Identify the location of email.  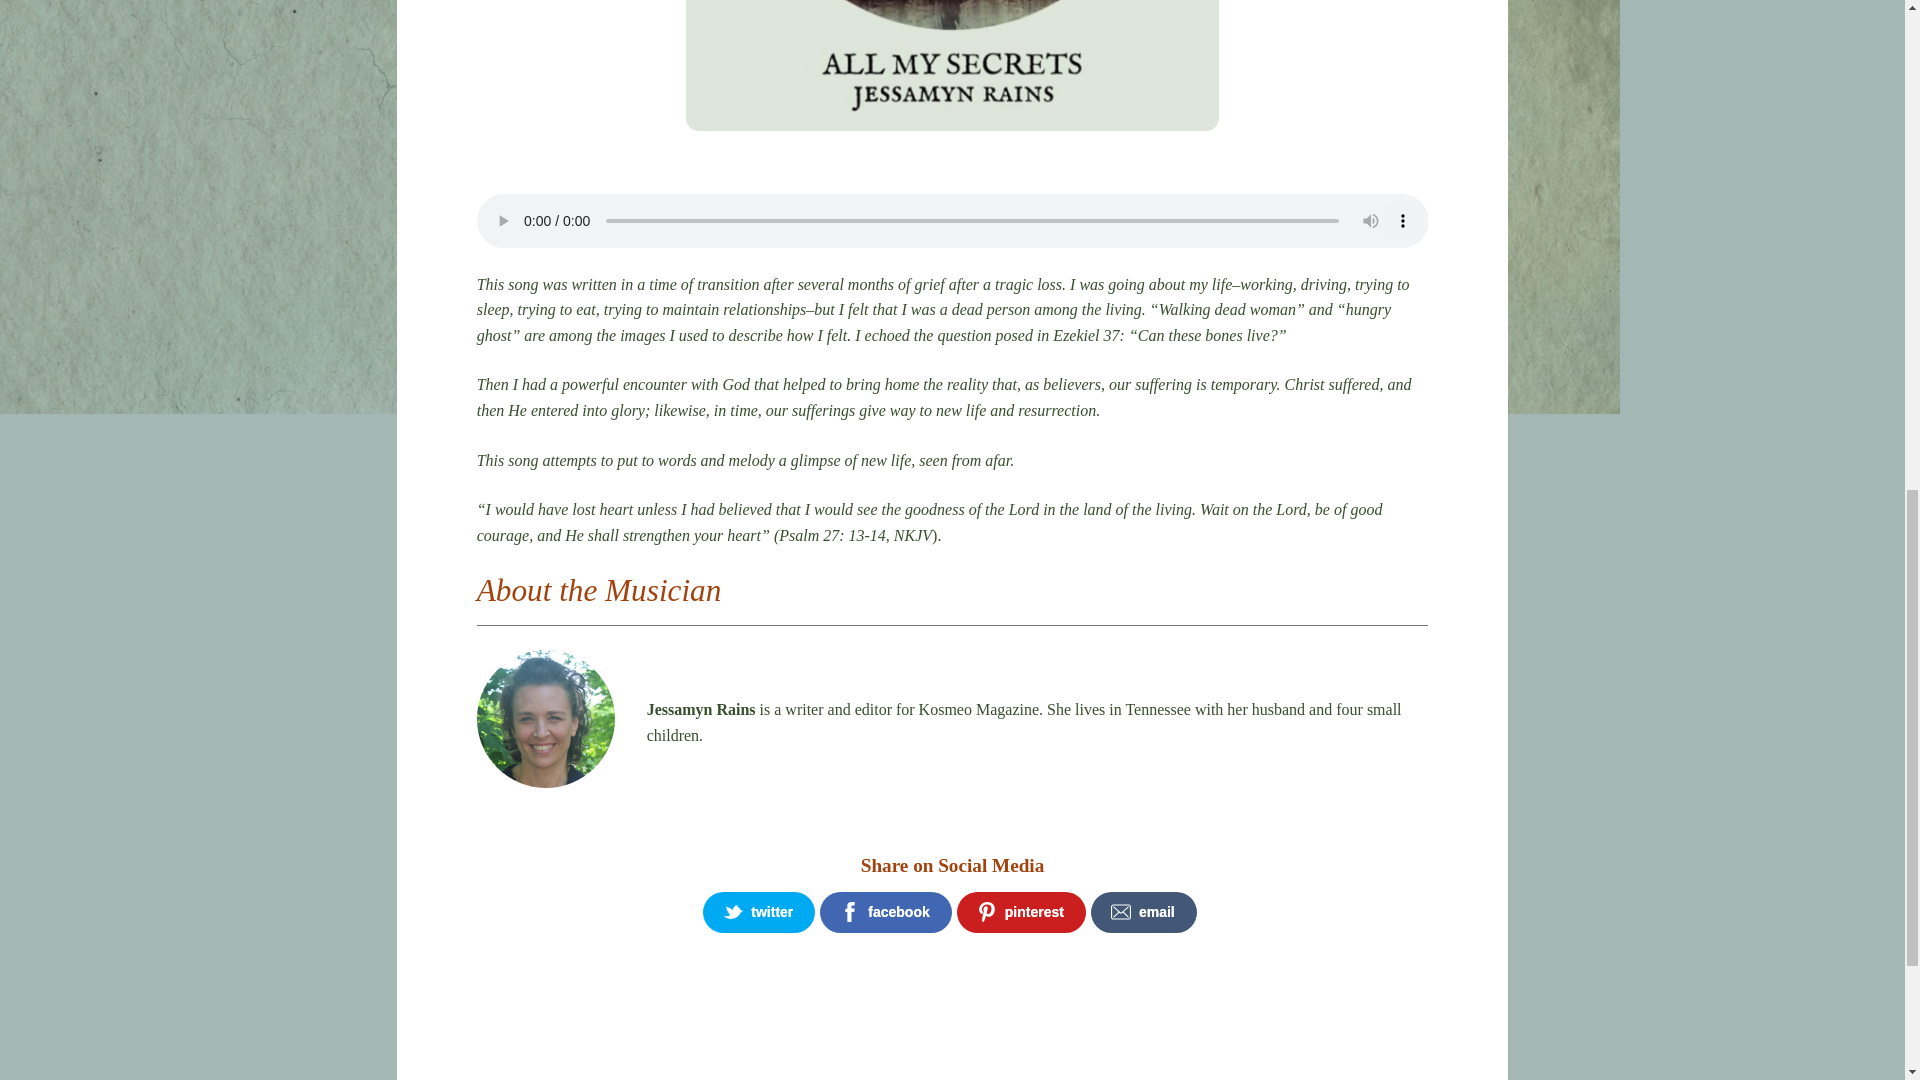
(1143, 912).